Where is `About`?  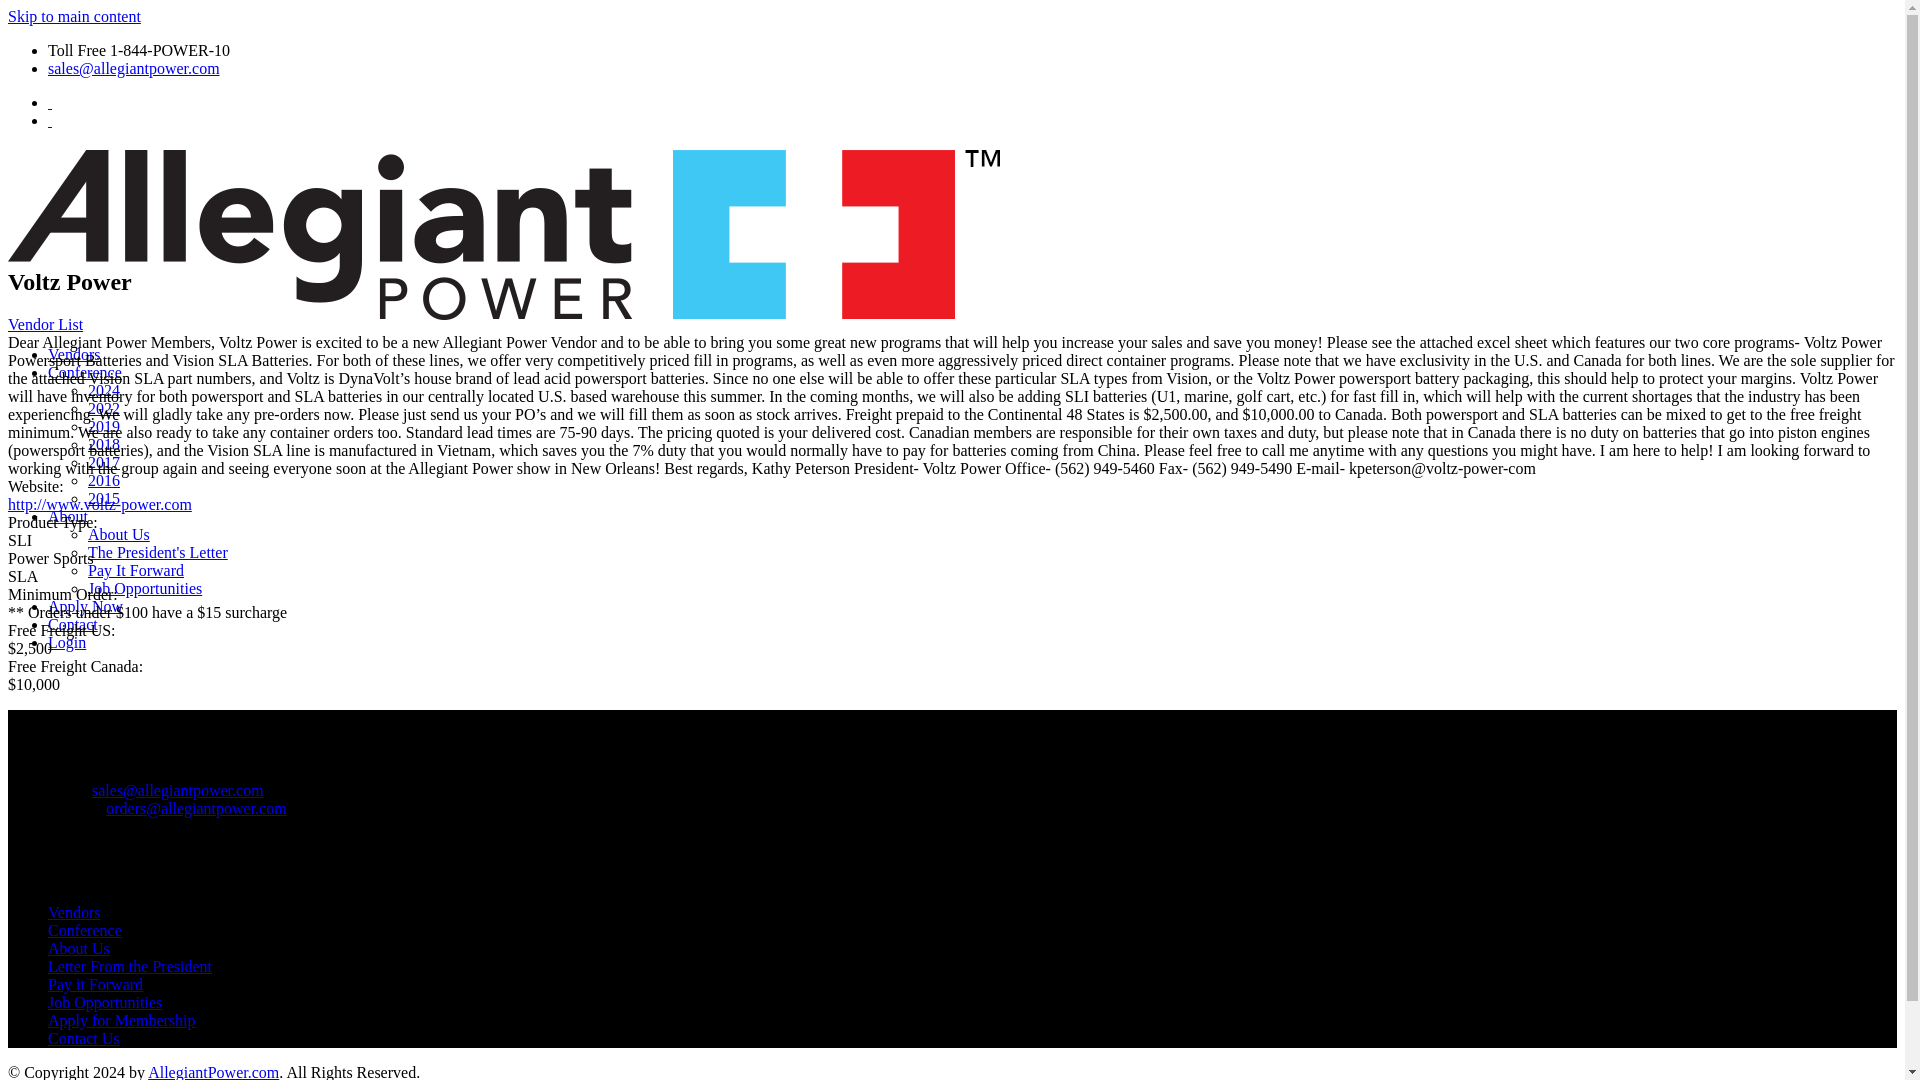 About is located at coordinates (68, 516).